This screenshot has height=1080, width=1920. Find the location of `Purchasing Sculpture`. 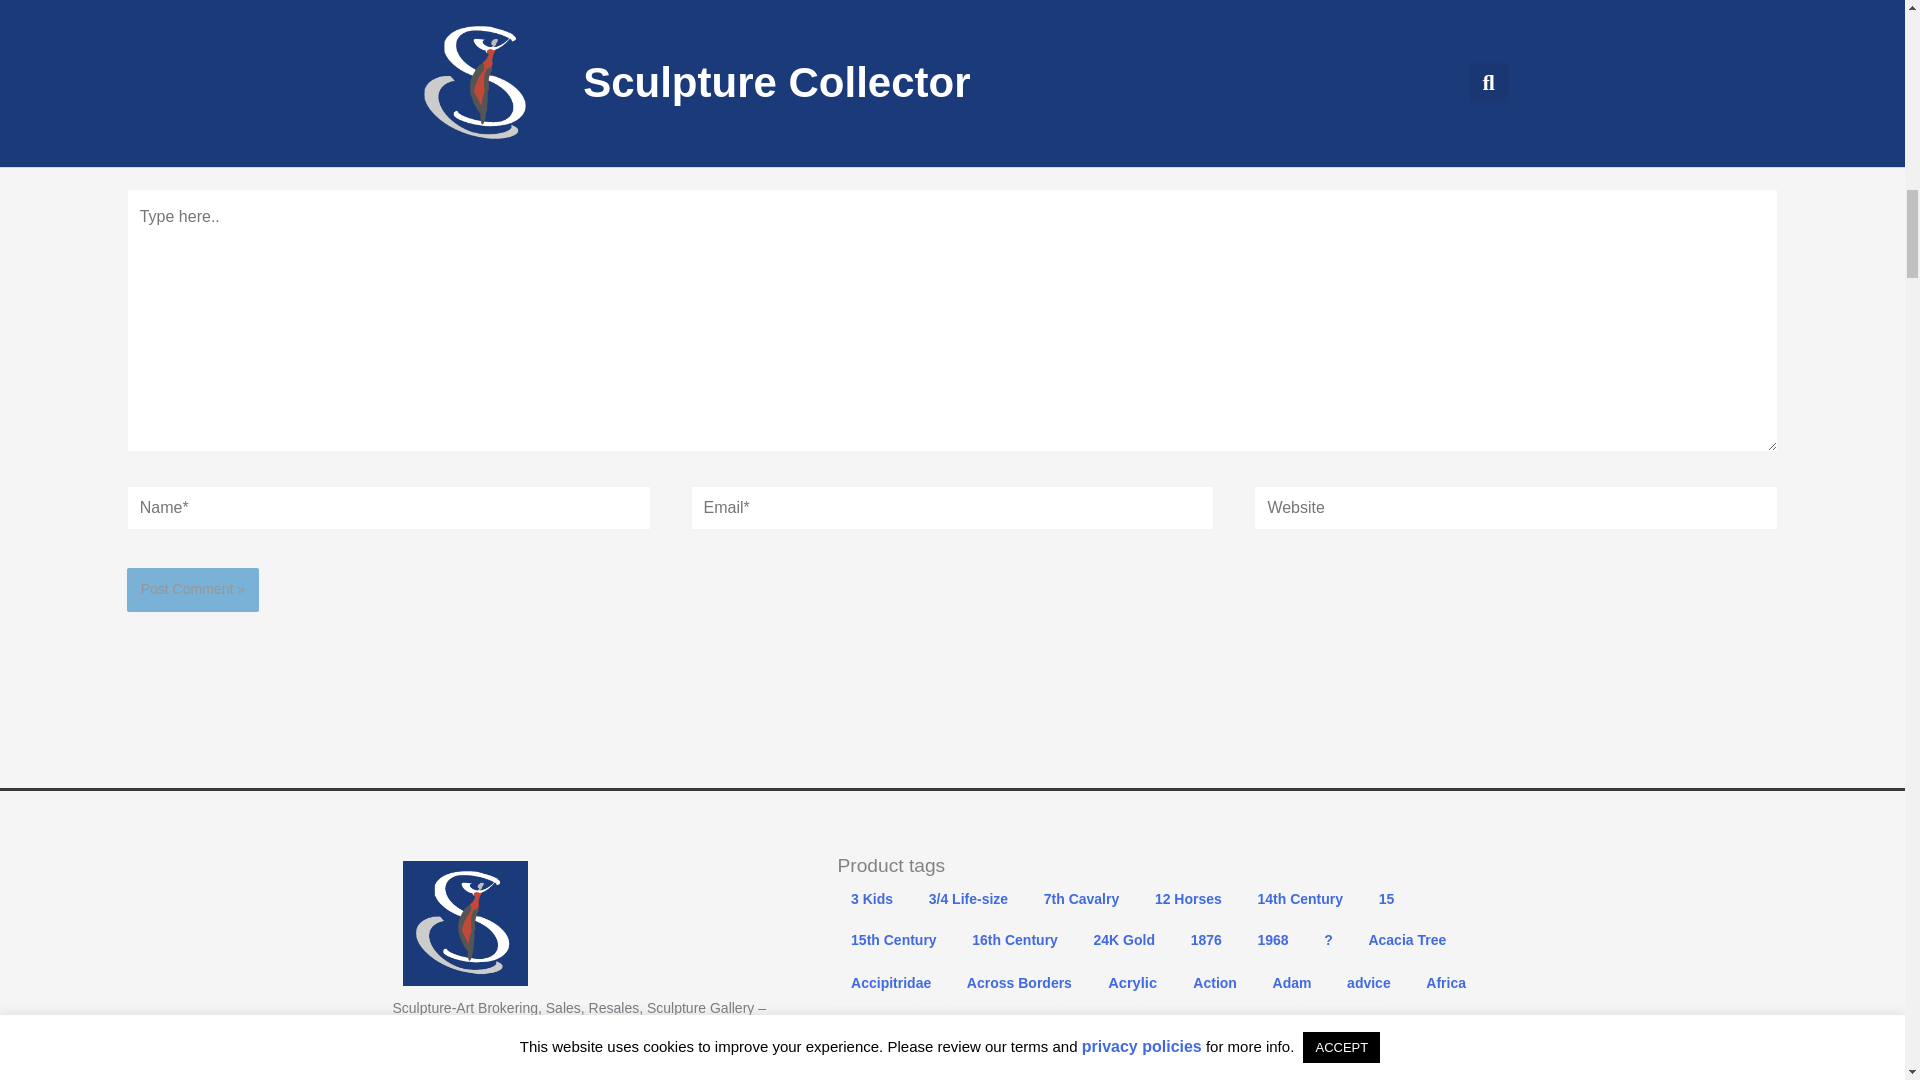

Purchasing Sculpture is located at coordinates (1836, 4).